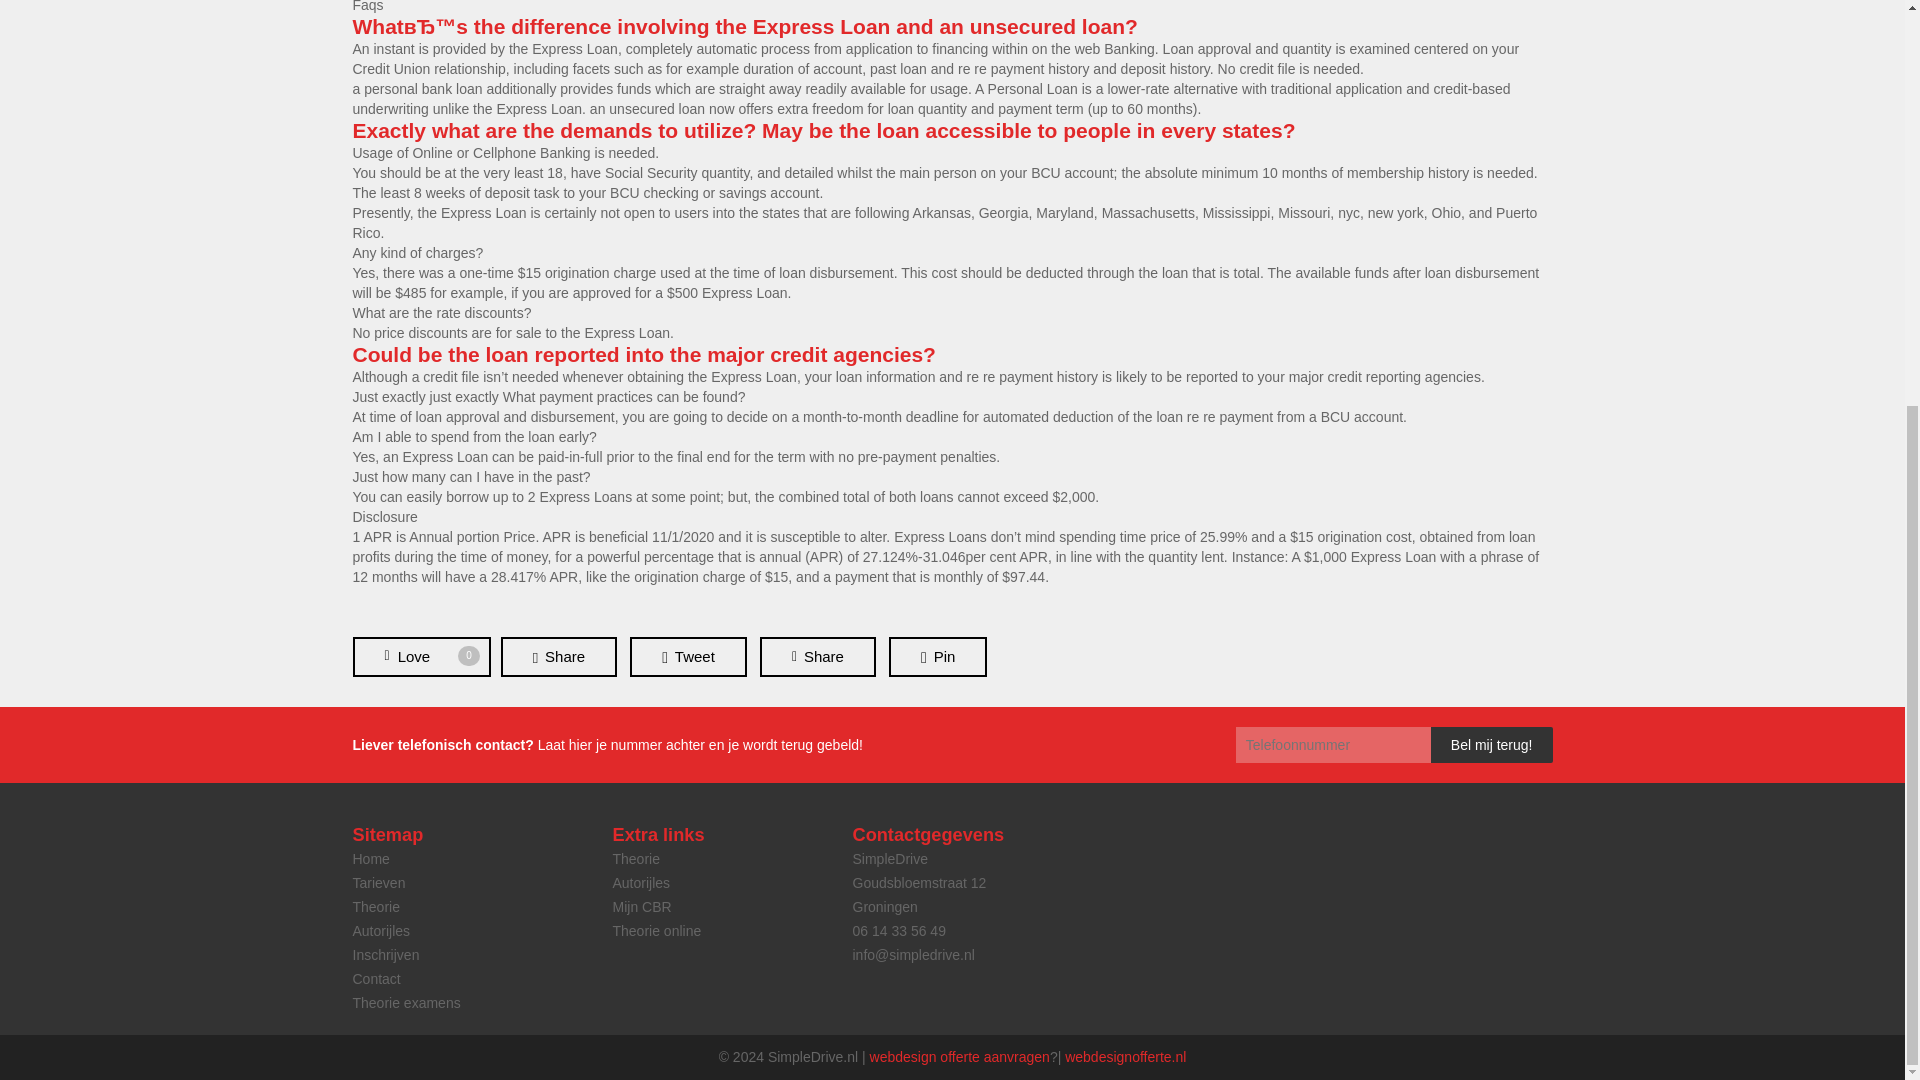  Describe the element at coordinates (375, 978) in the screenshot. I see `Pin this` at that location.